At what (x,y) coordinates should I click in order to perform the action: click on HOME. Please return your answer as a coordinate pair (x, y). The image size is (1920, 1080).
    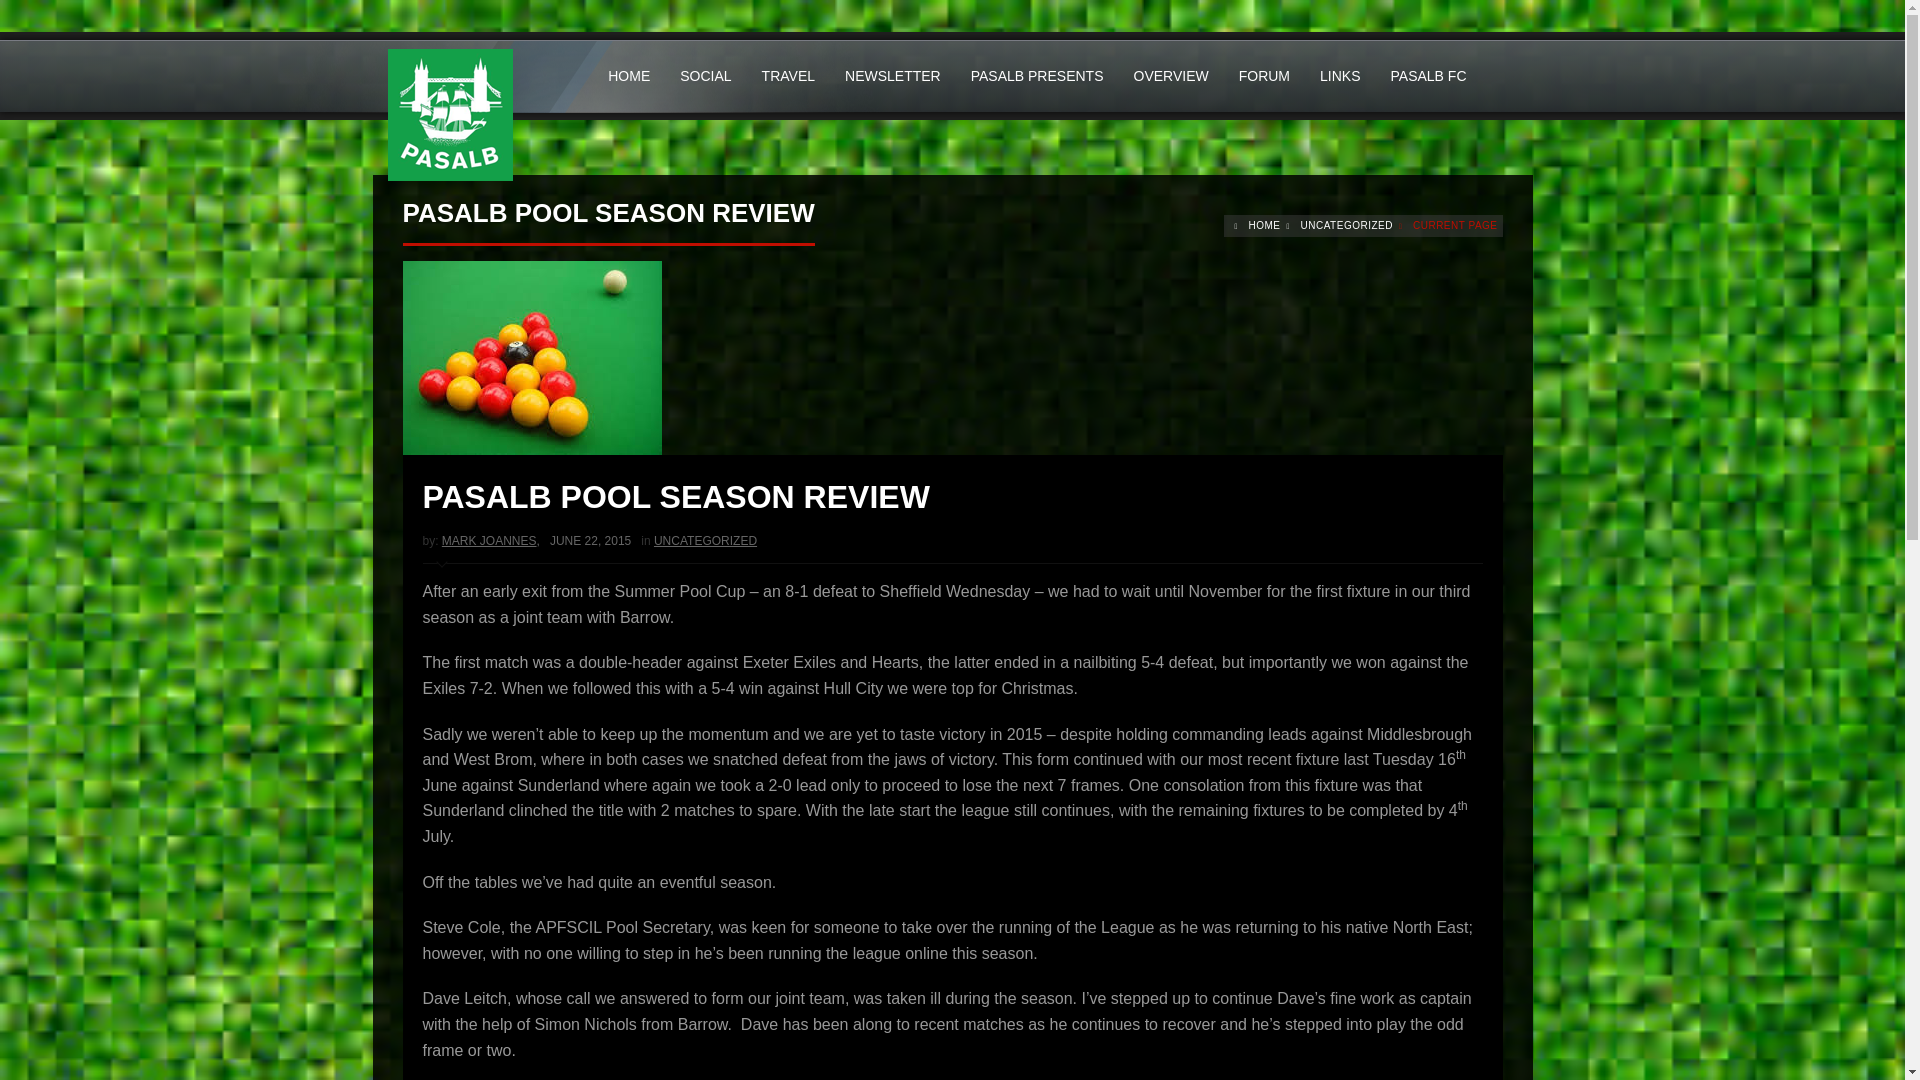
    Looking at the image, I should click on (628, 76).